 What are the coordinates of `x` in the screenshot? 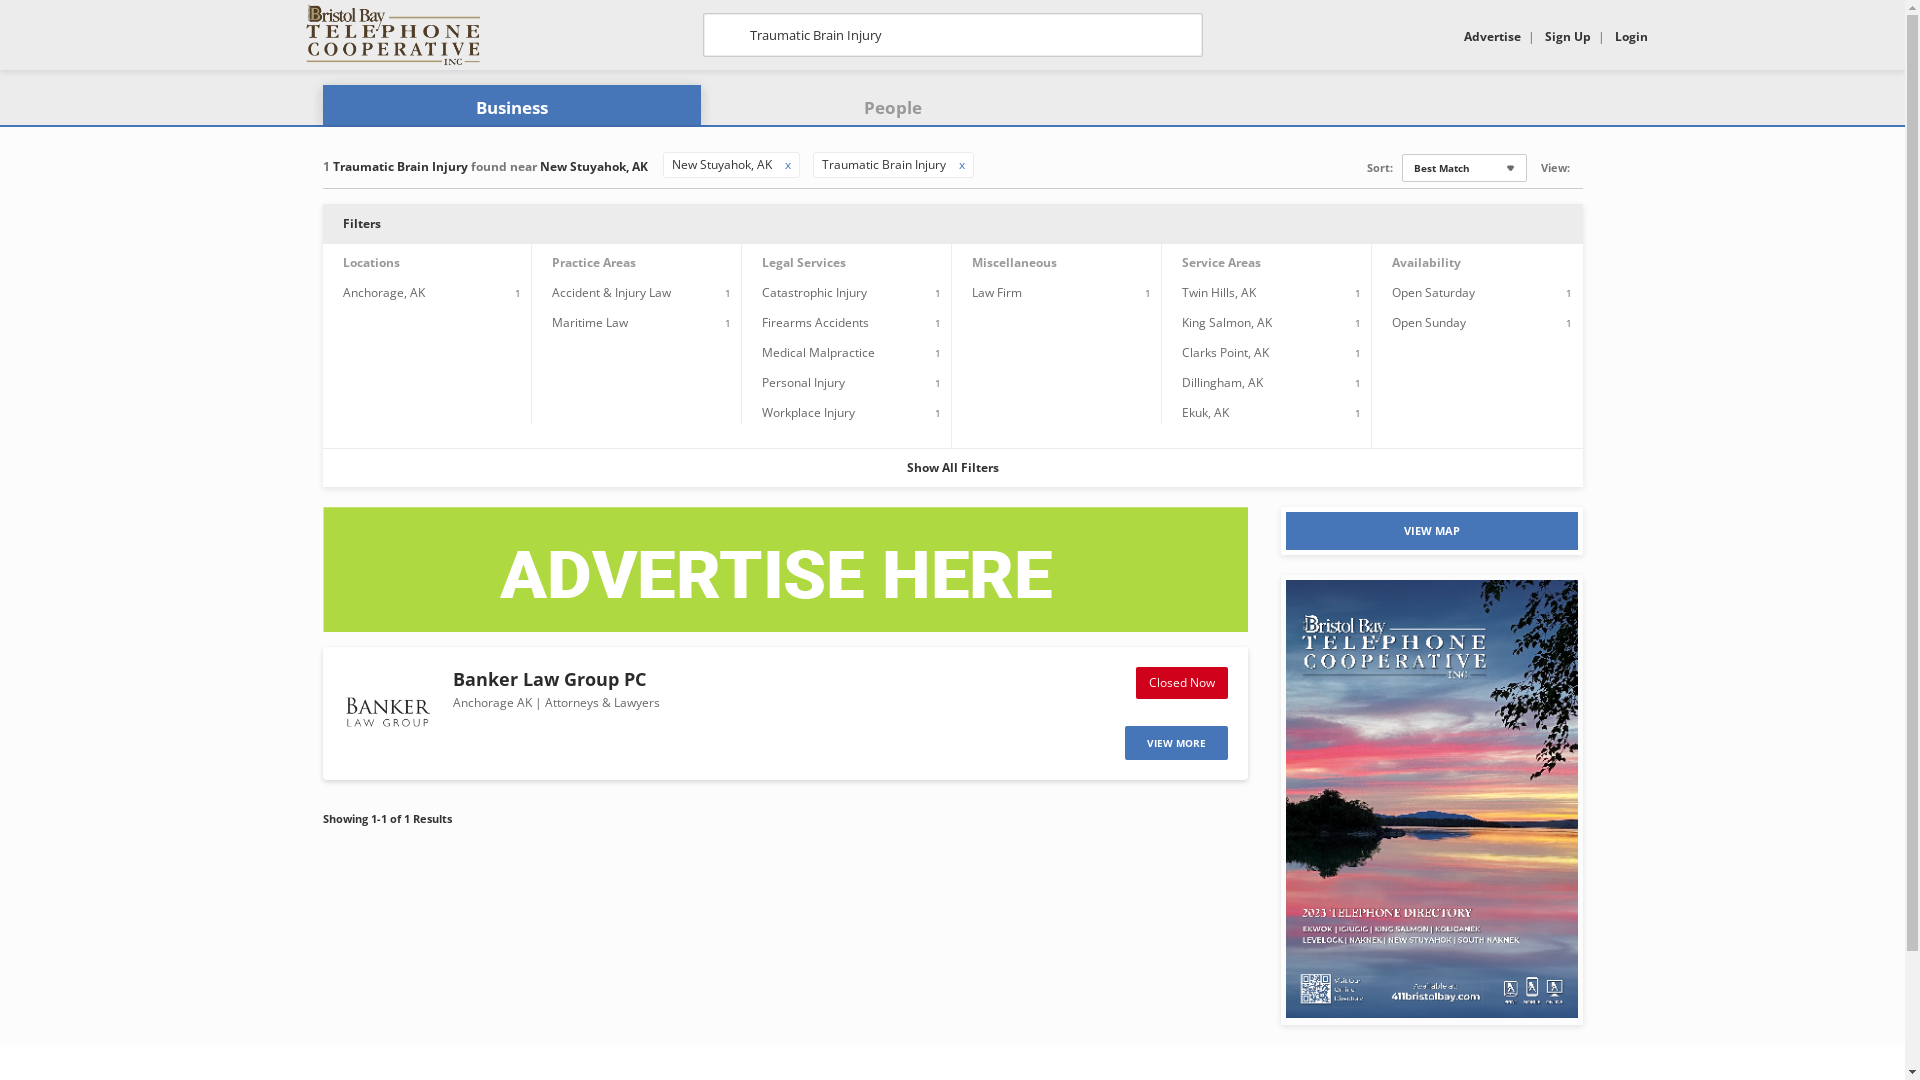 It's located at (961, 164).